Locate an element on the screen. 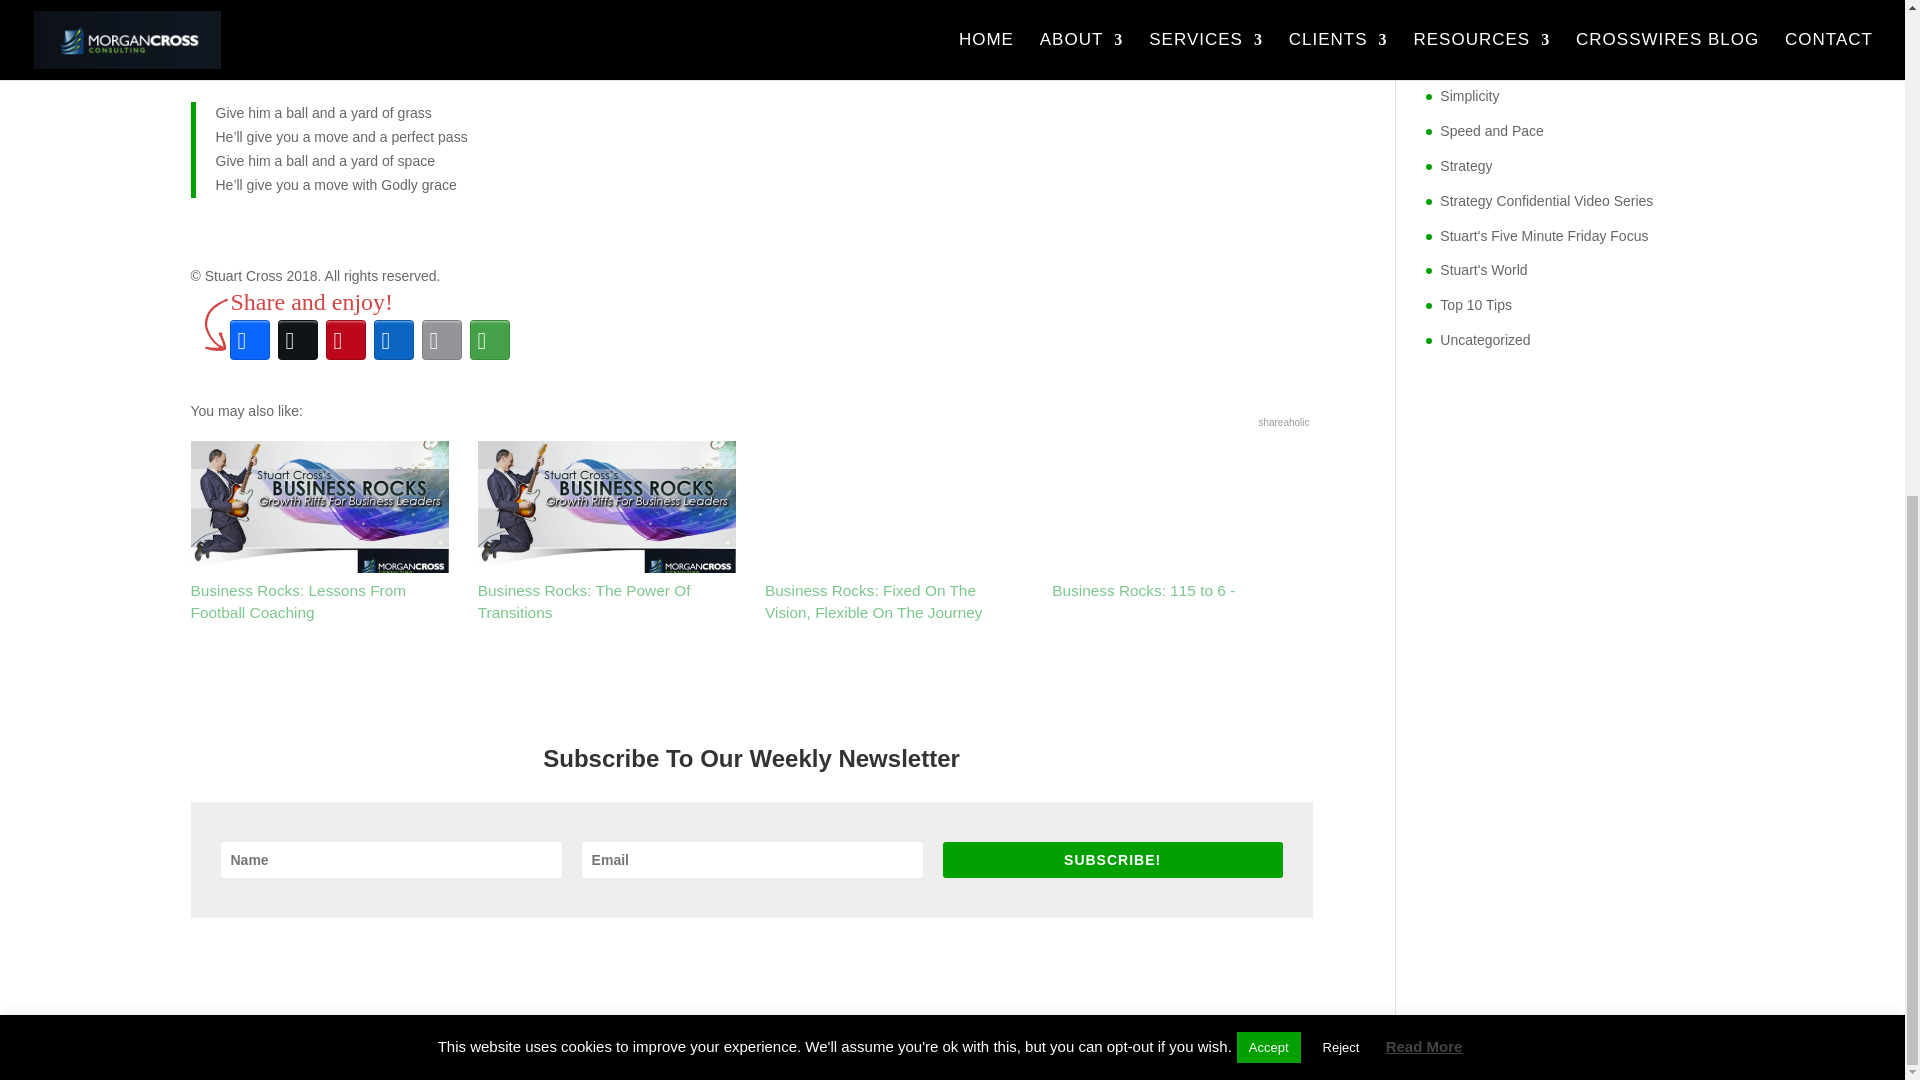  More Options is located at coordinates (490, 340).